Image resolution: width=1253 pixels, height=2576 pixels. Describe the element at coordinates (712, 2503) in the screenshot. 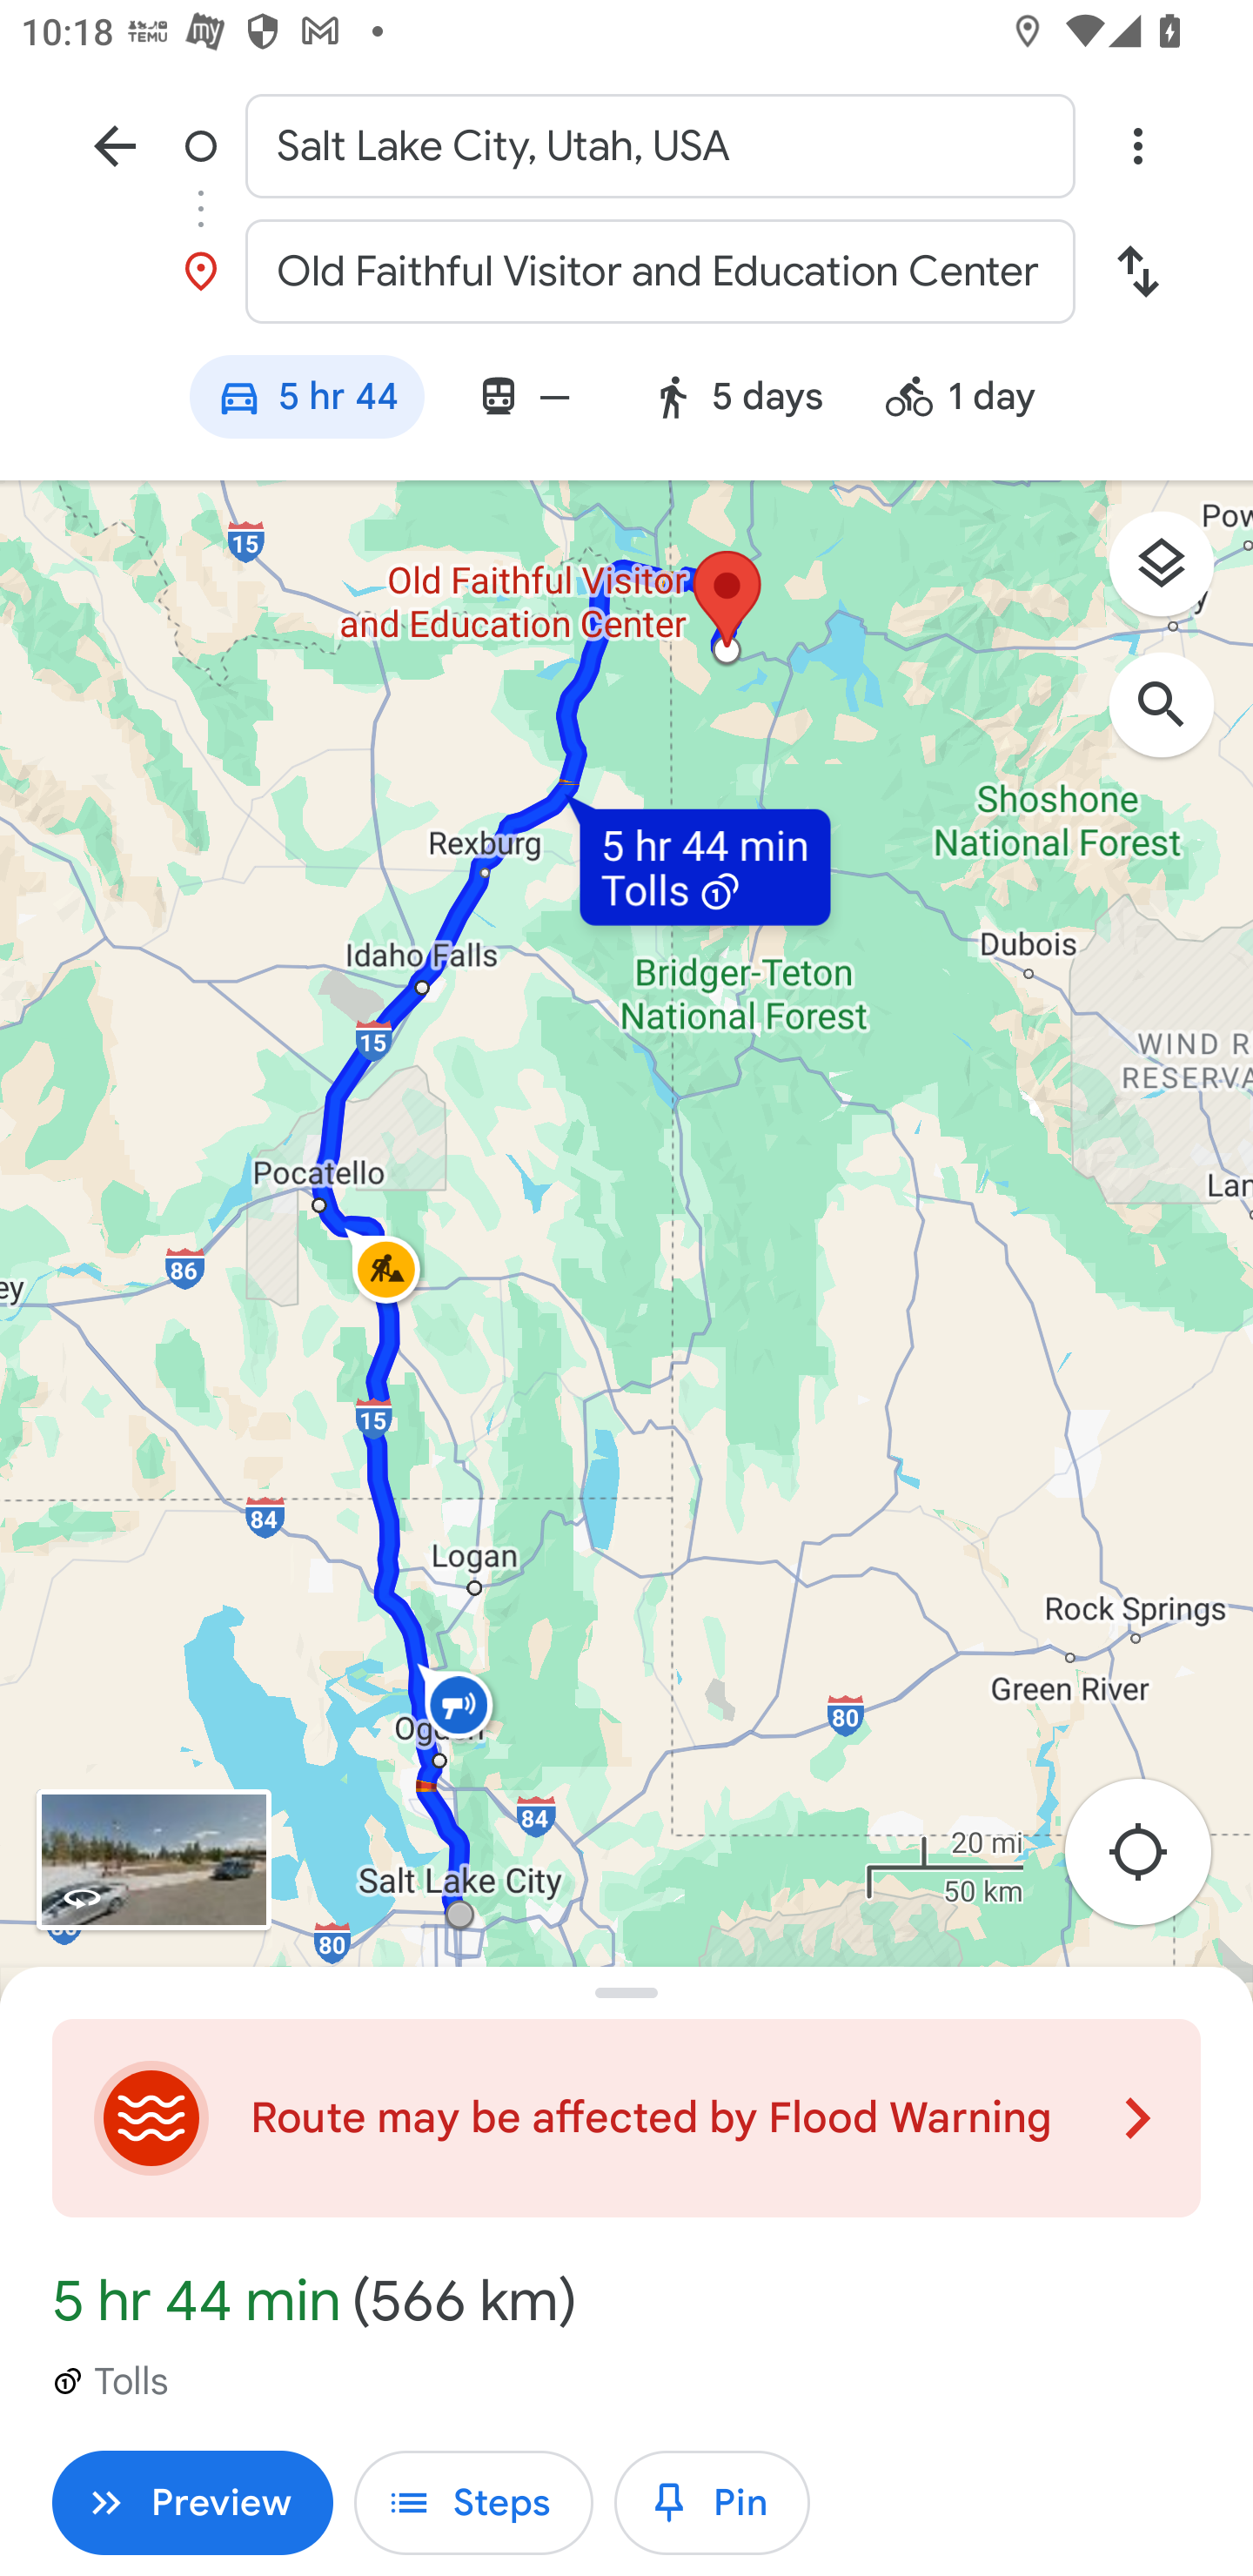

I see `Pin trip Pin Pin trip` at that location.